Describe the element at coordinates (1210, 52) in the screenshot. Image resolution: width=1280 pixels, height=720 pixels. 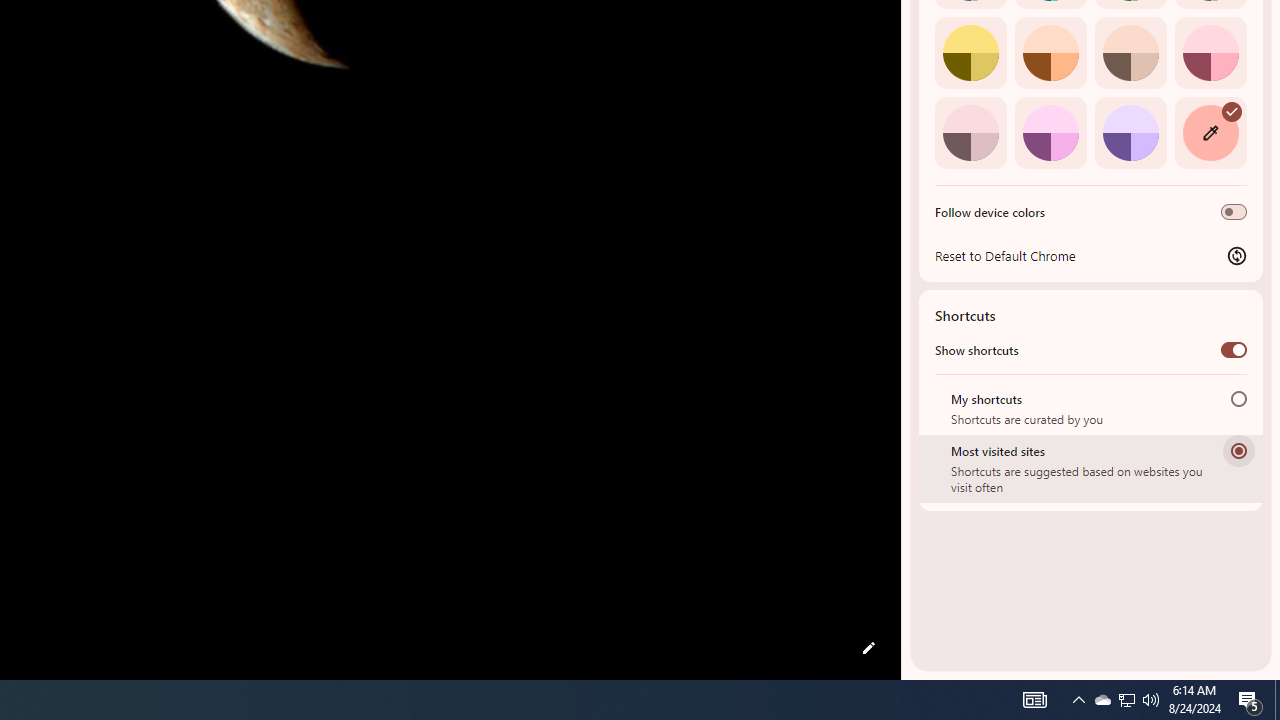
I see `Rose` at that location.